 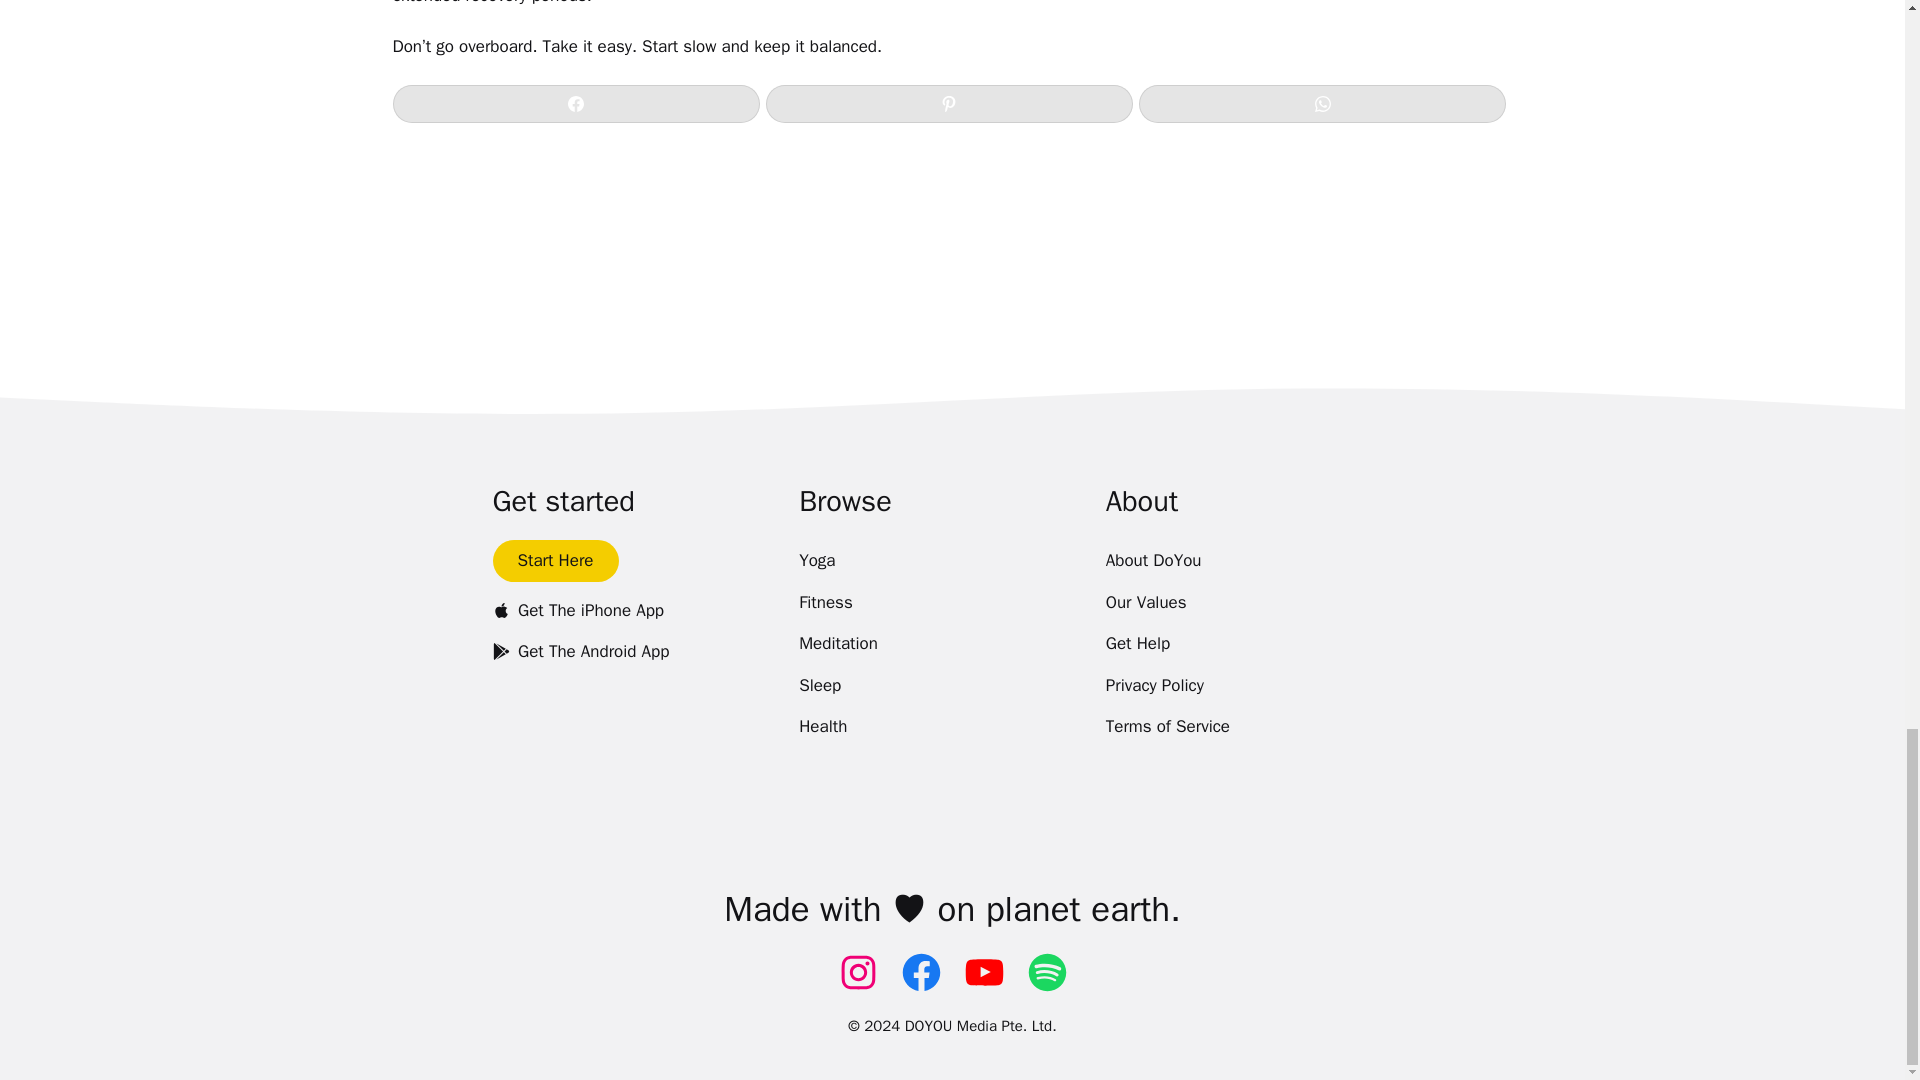 What do you see at coordinates (1168, 727) in the screenshot?
I see `Terms of Service` at bounding box center [1168, 727].